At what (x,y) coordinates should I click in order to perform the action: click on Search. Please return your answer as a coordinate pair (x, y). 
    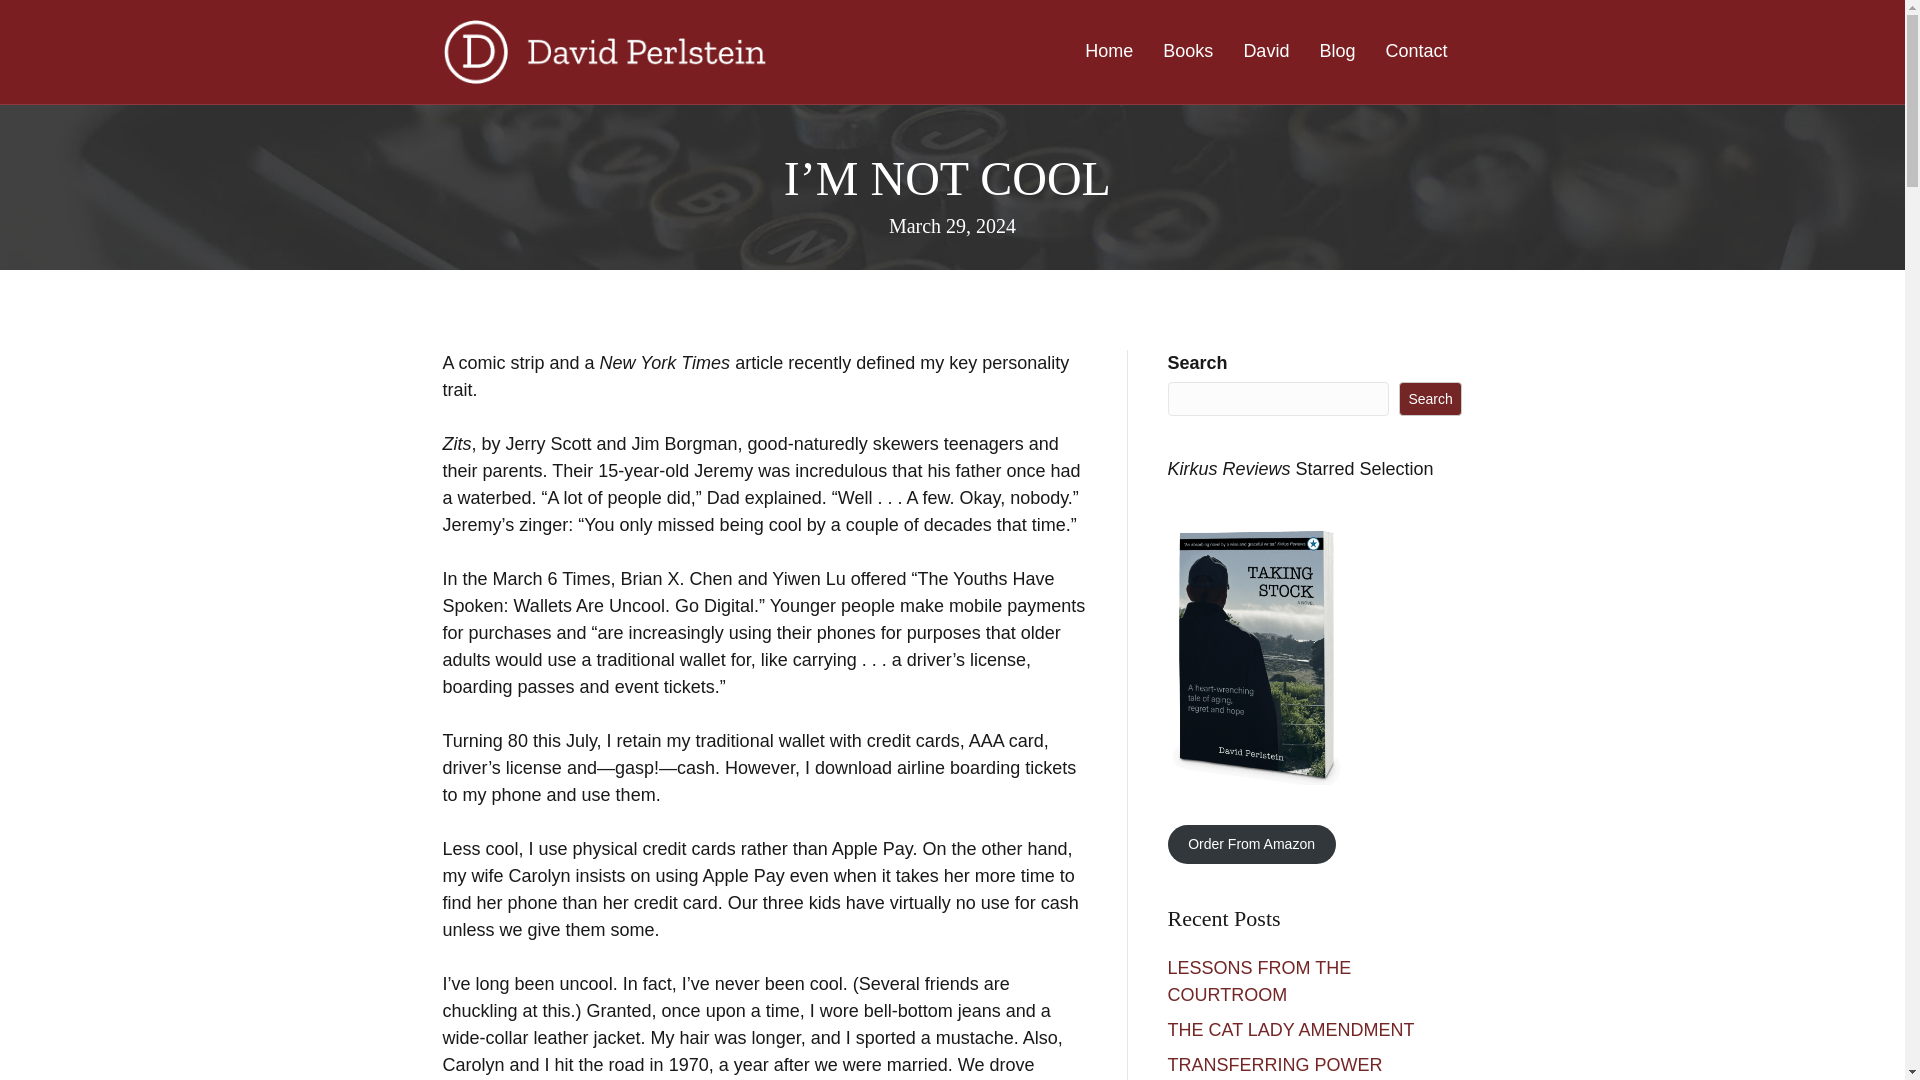
    Looking at the image, I should click on (1431, 398).